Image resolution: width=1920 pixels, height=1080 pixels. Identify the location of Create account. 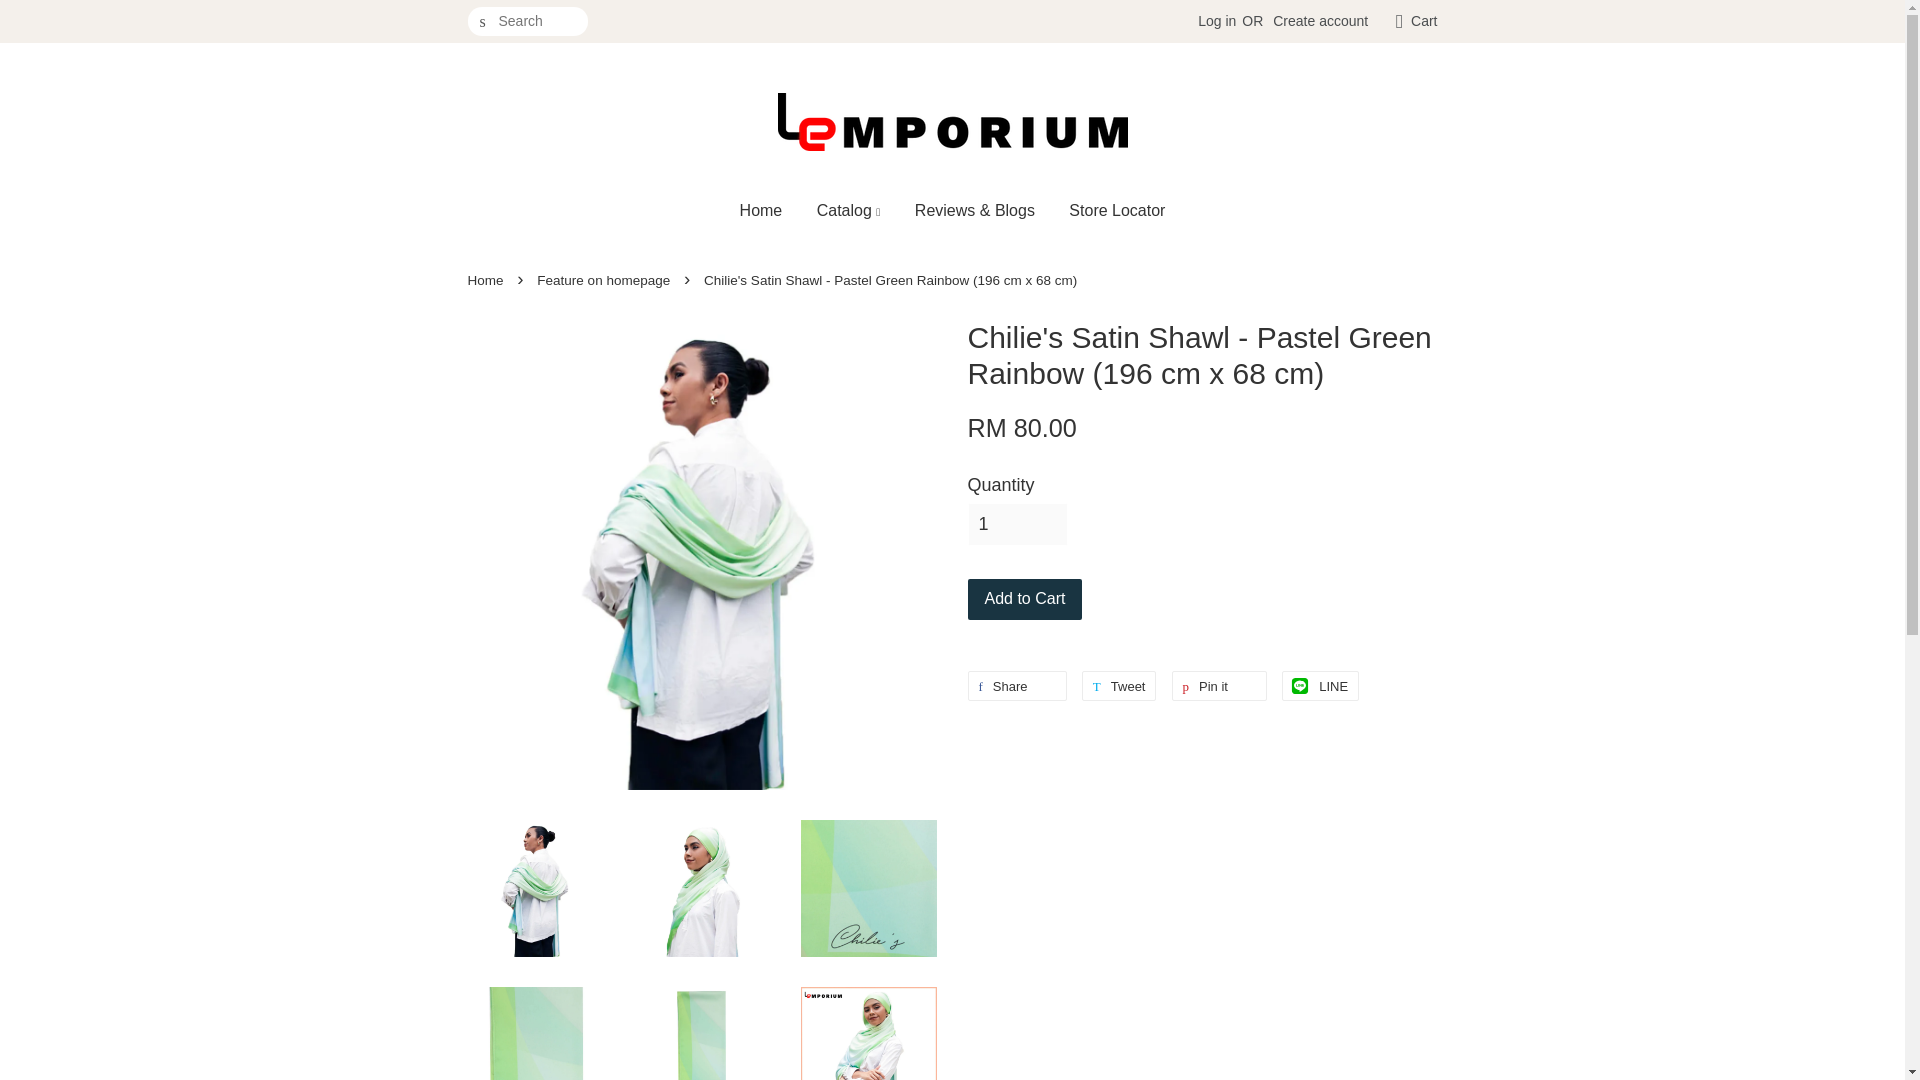
(1320, 20).